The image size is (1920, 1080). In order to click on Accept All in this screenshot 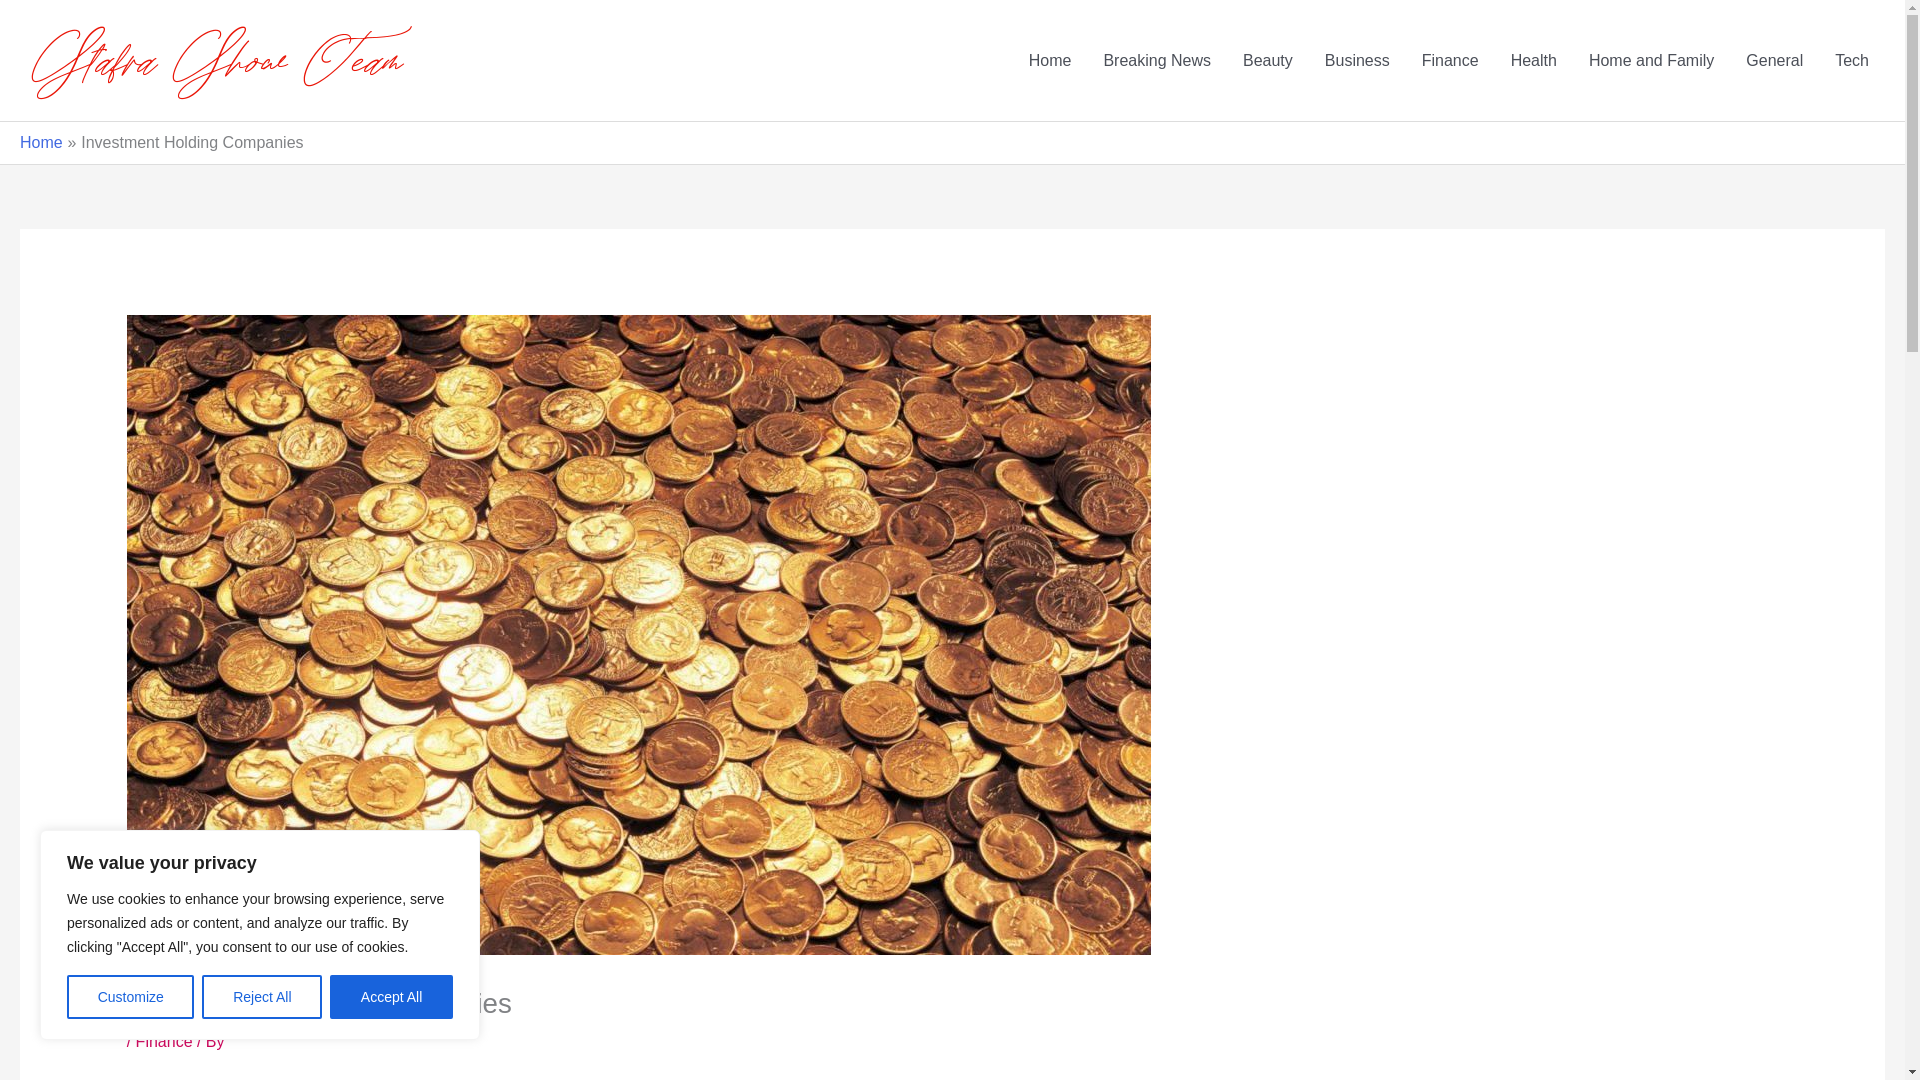, I will do `click(392, 997)`.